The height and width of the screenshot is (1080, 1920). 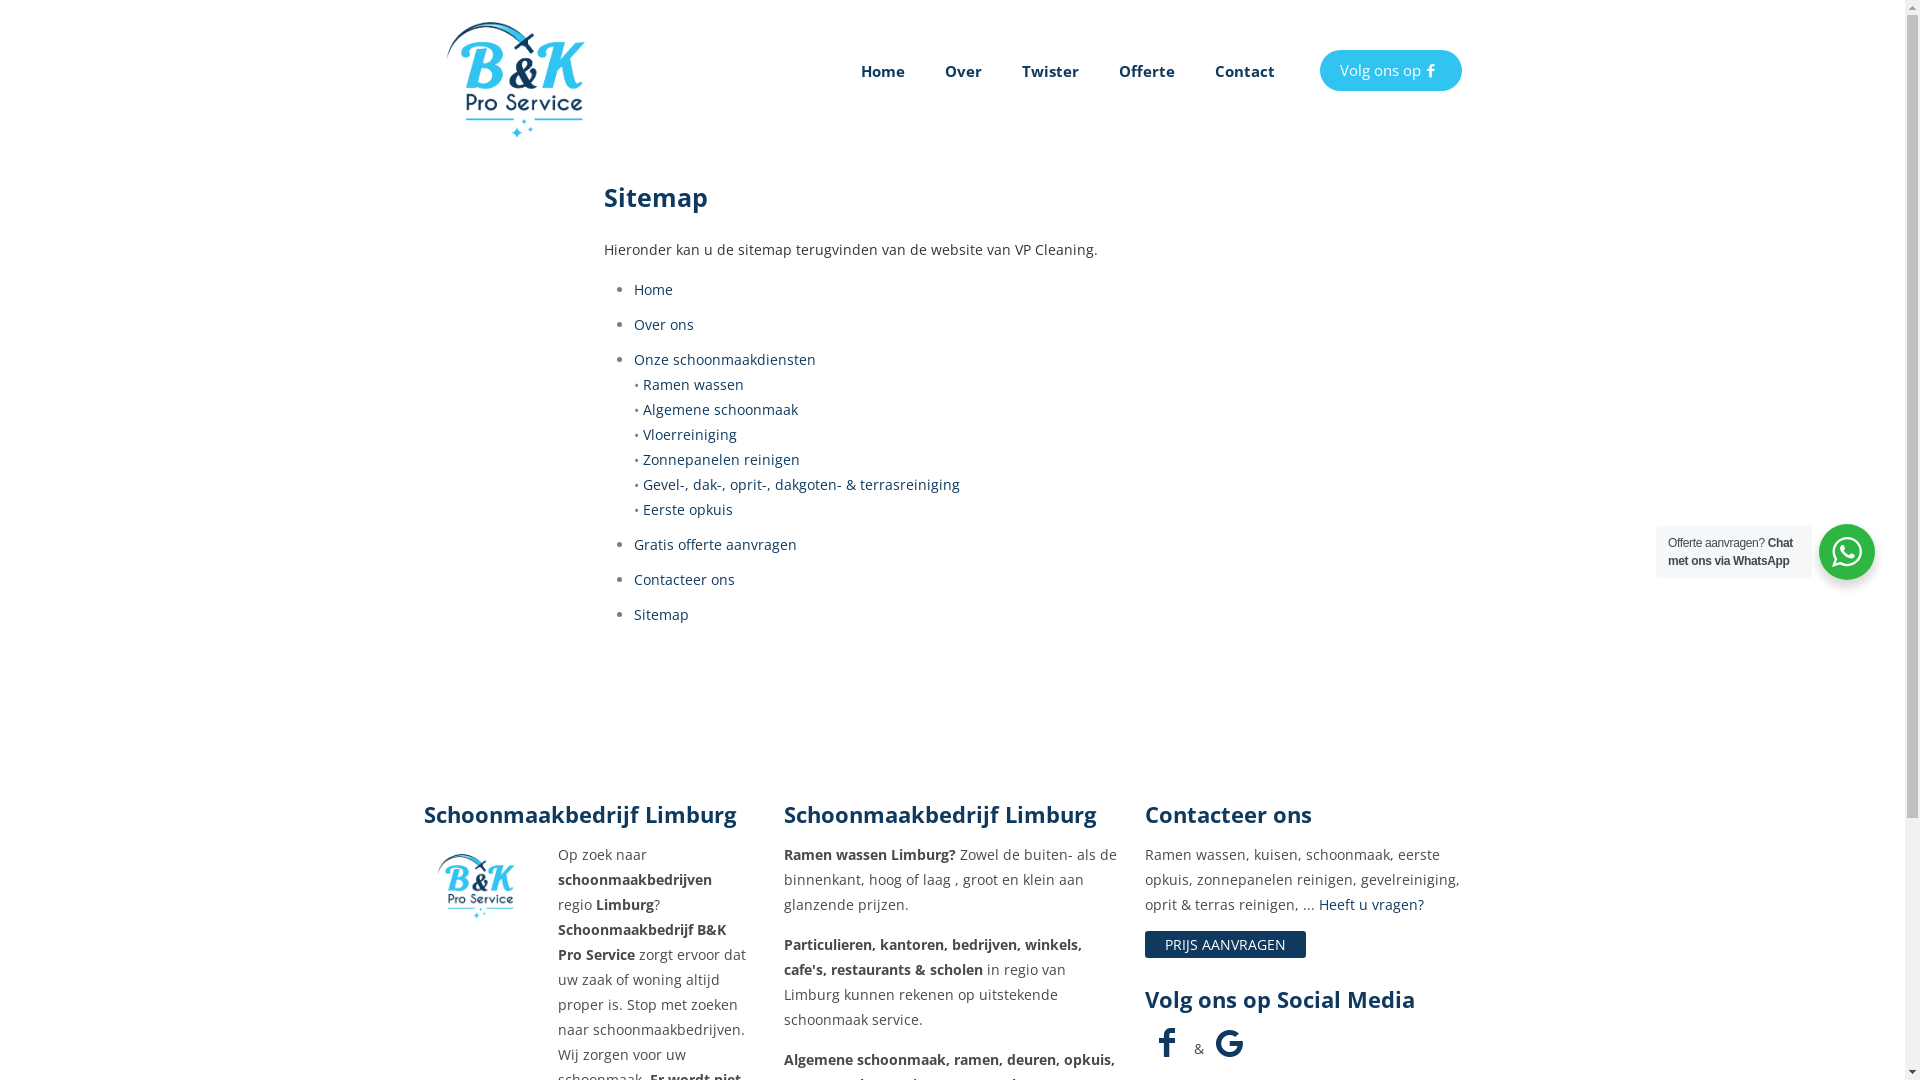 I want to click on Eerste opkuis, so click(x=688, y=510).